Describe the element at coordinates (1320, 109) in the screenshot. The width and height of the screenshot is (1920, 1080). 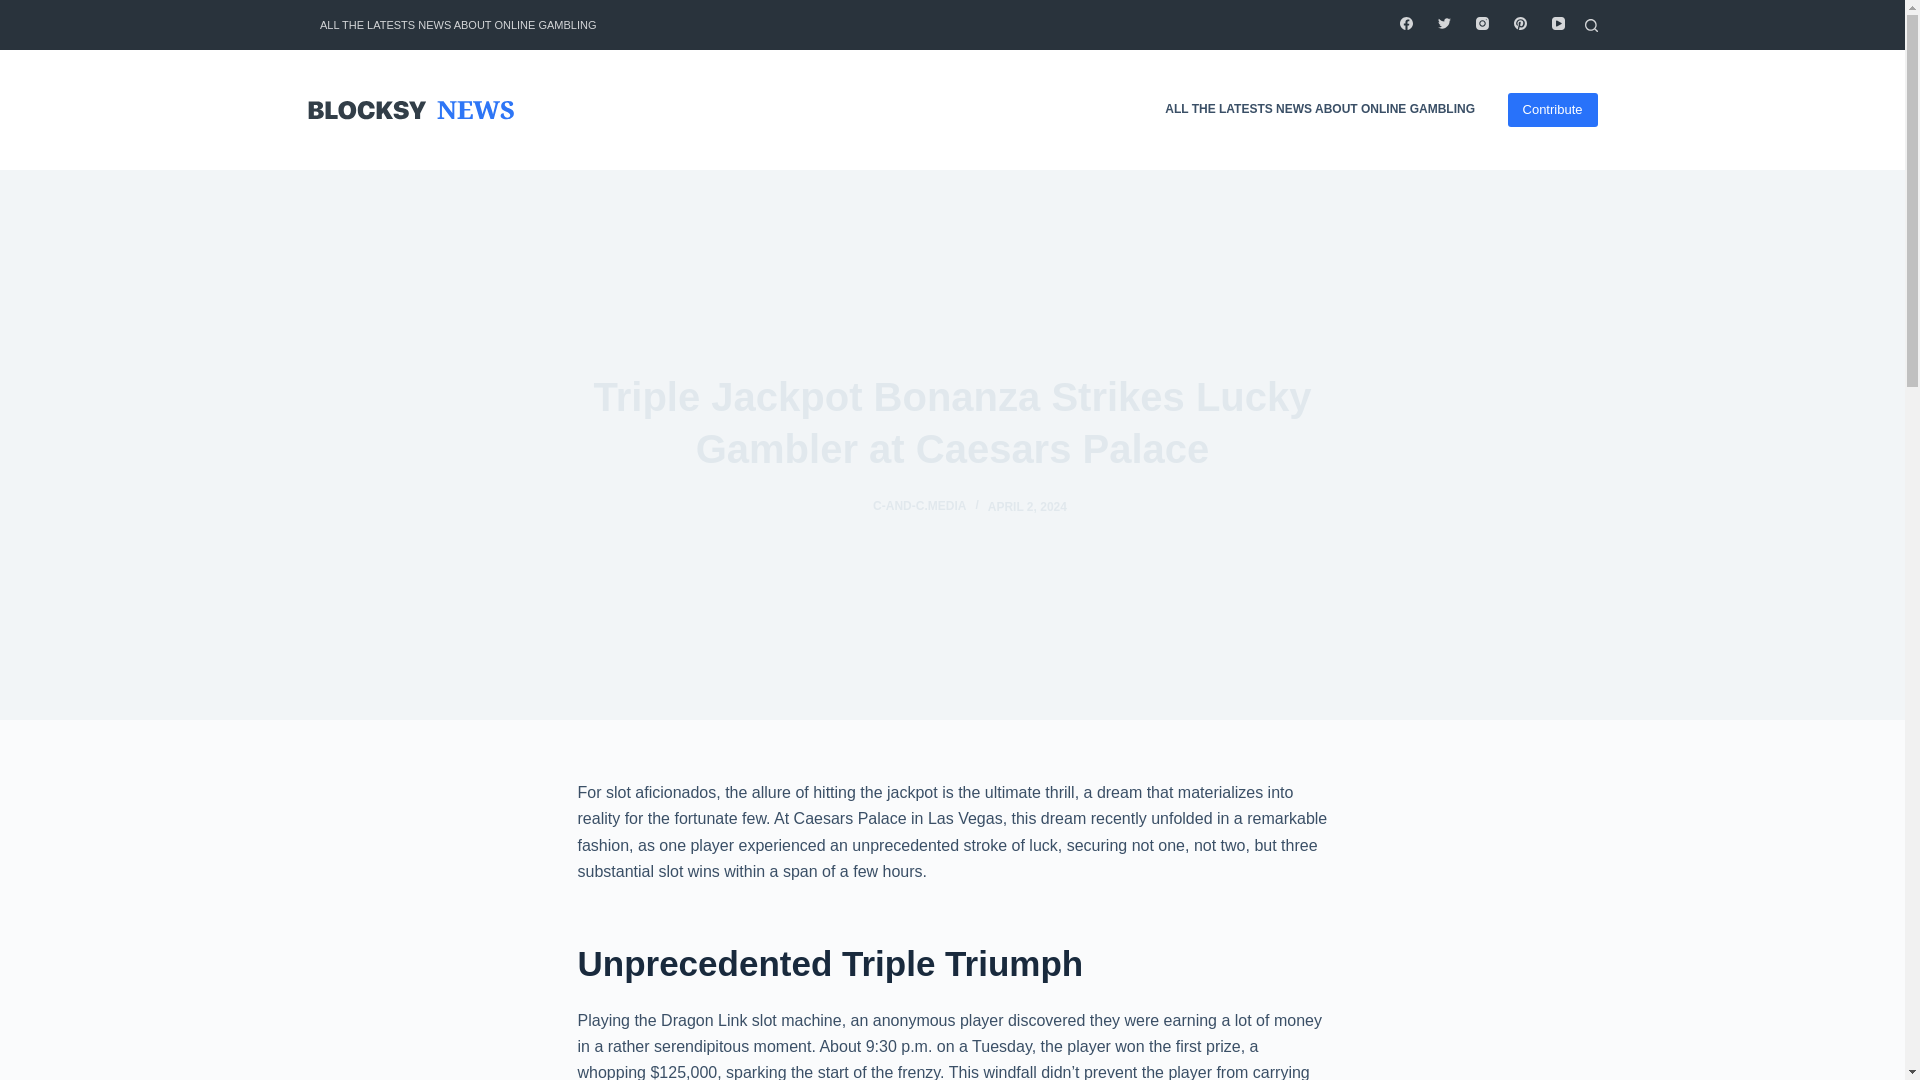
I see `ALL THE LATESTS NEWS ABOUT ONLINE GAMBLING` at that location.